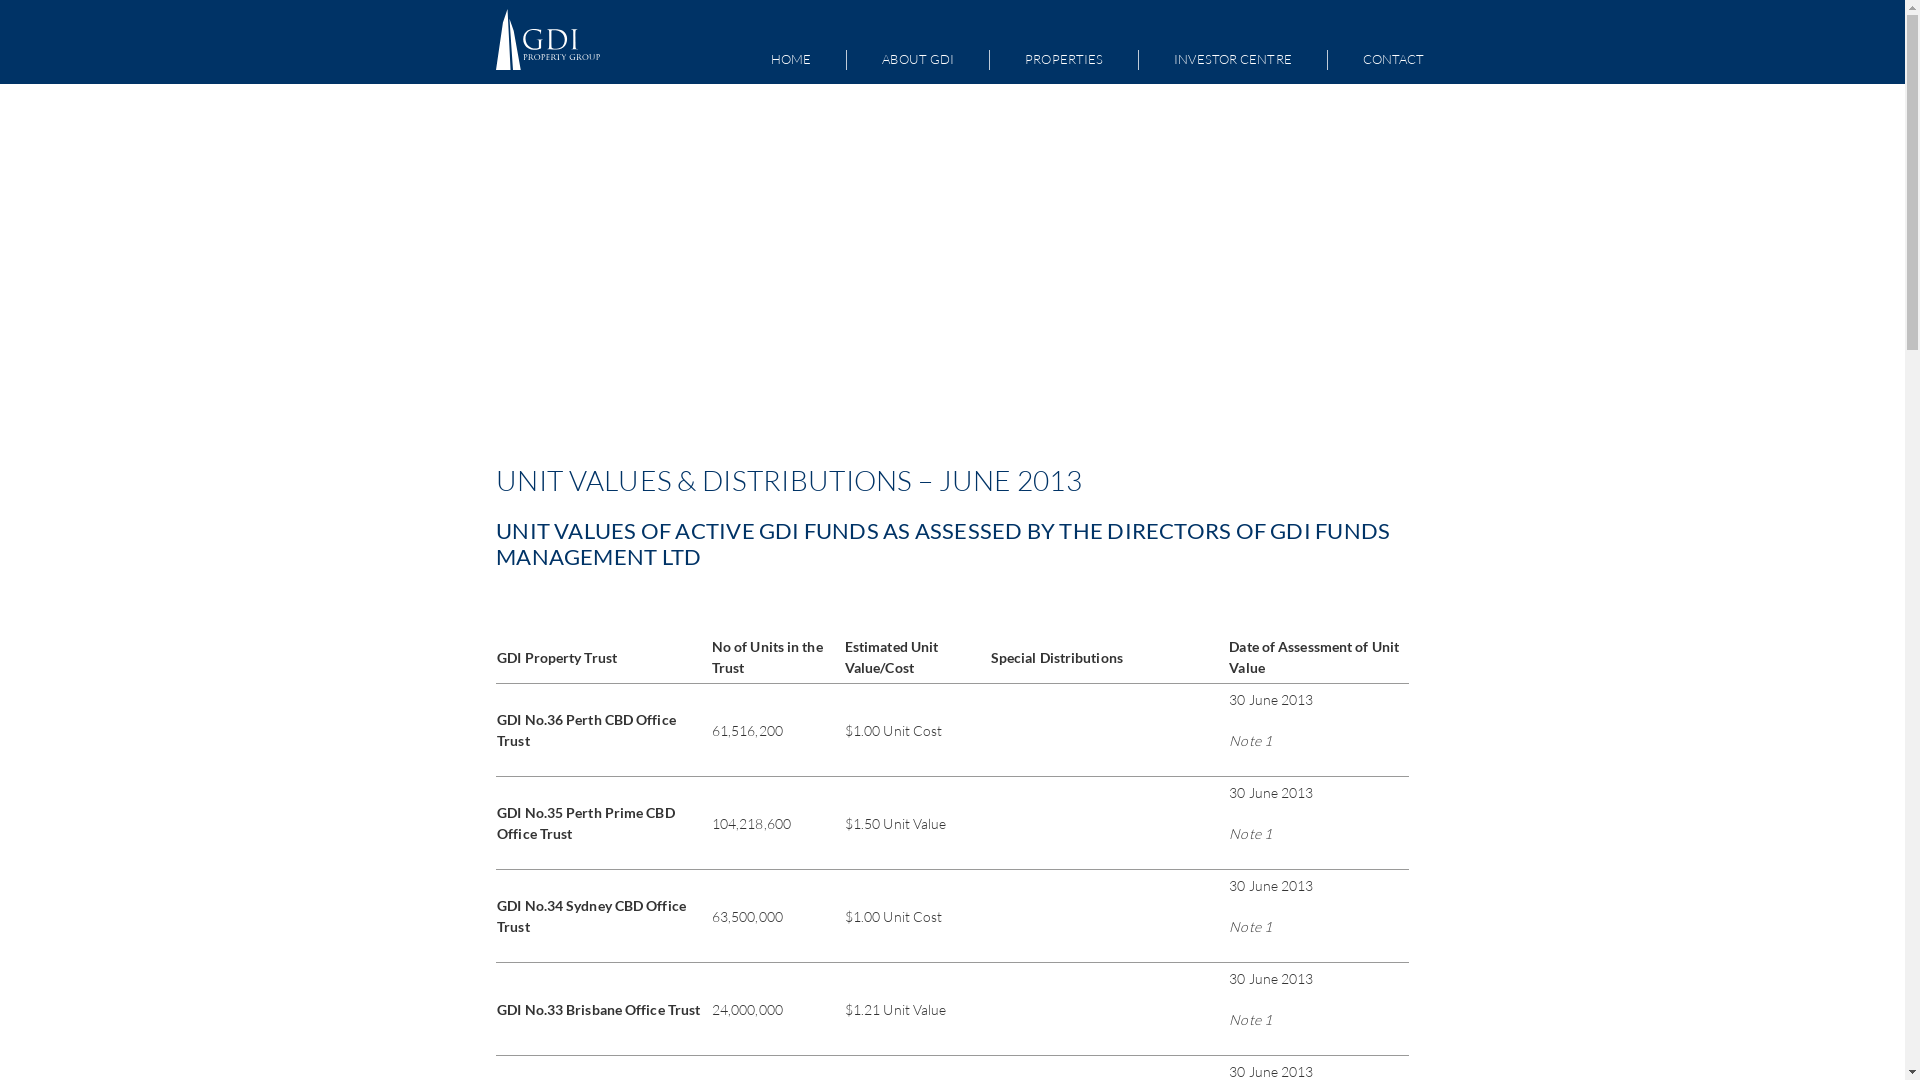  What do you see at coordinates (918, 60) in the screenshot?
I see `ABOUT GDI` at bounding box center [918, 60].